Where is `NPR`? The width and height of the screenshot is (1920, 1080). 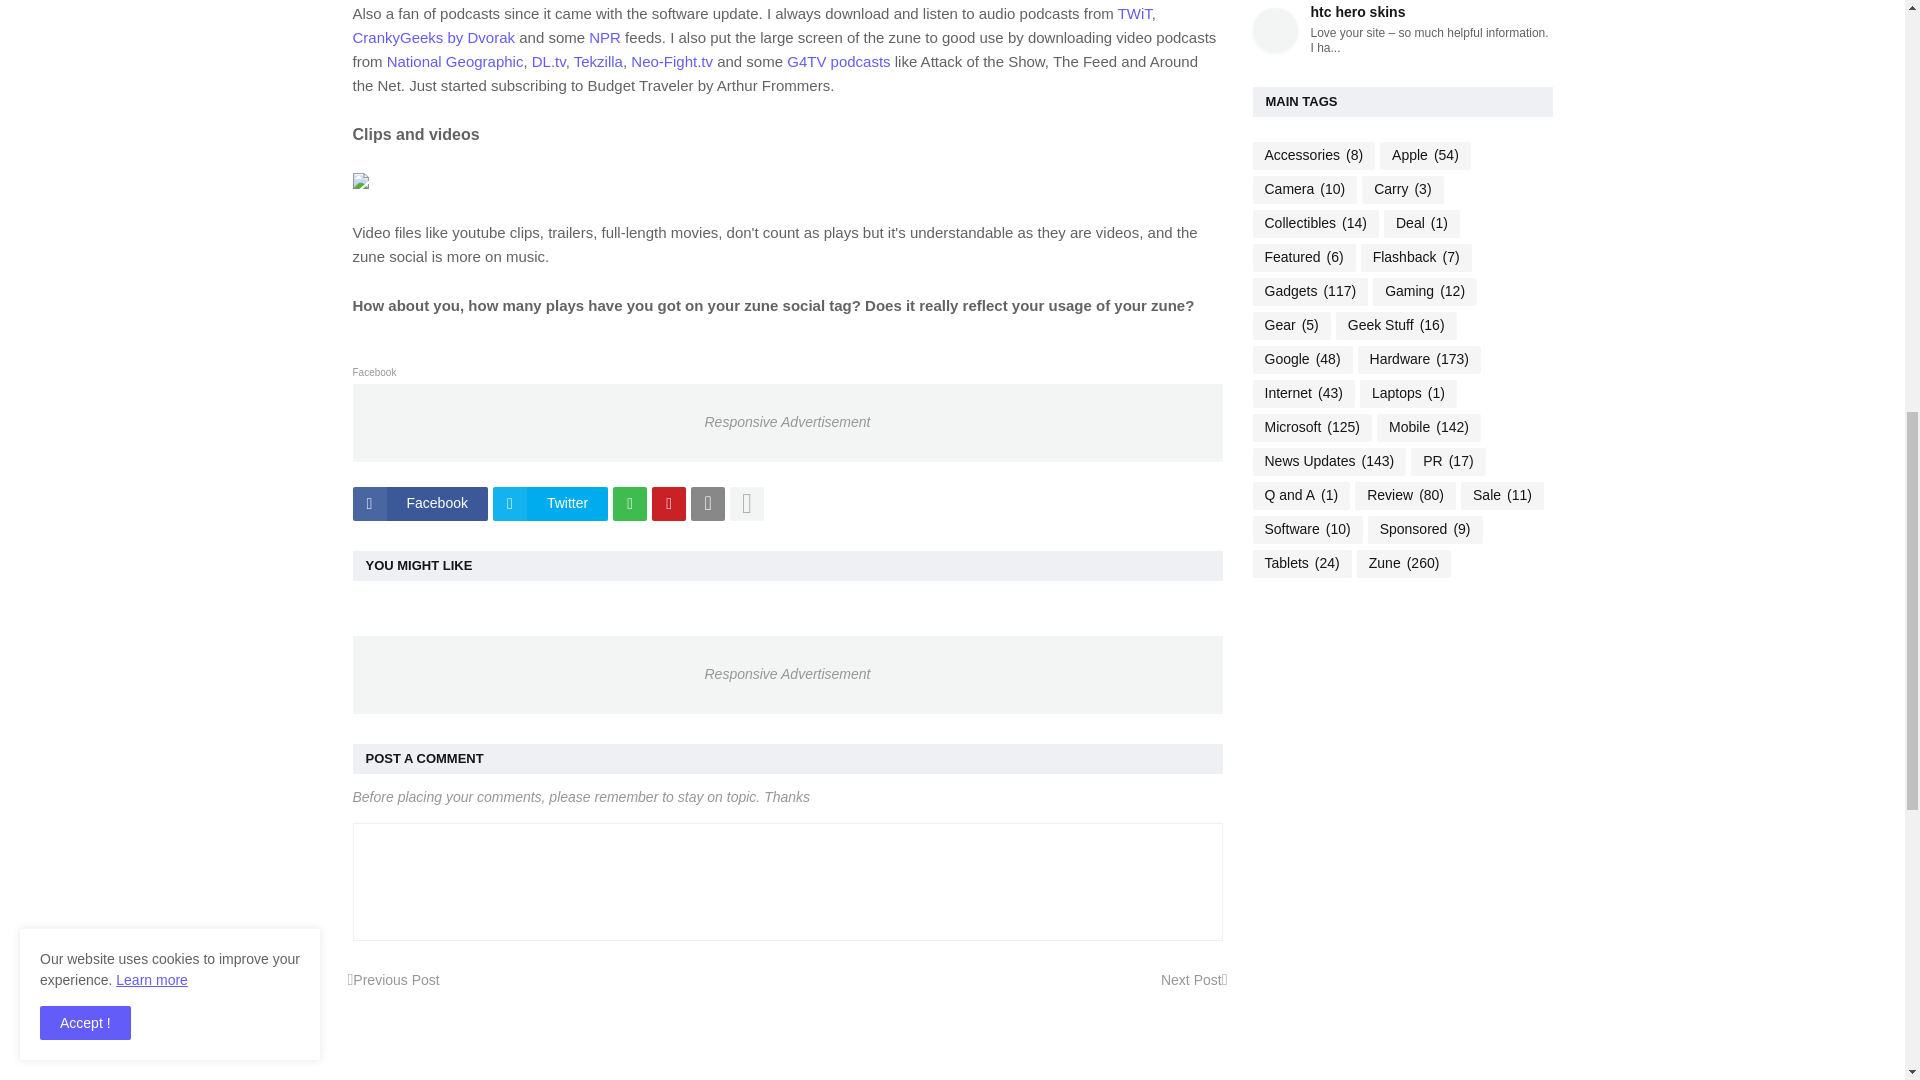
NPR is located at coordinates (604, 38).